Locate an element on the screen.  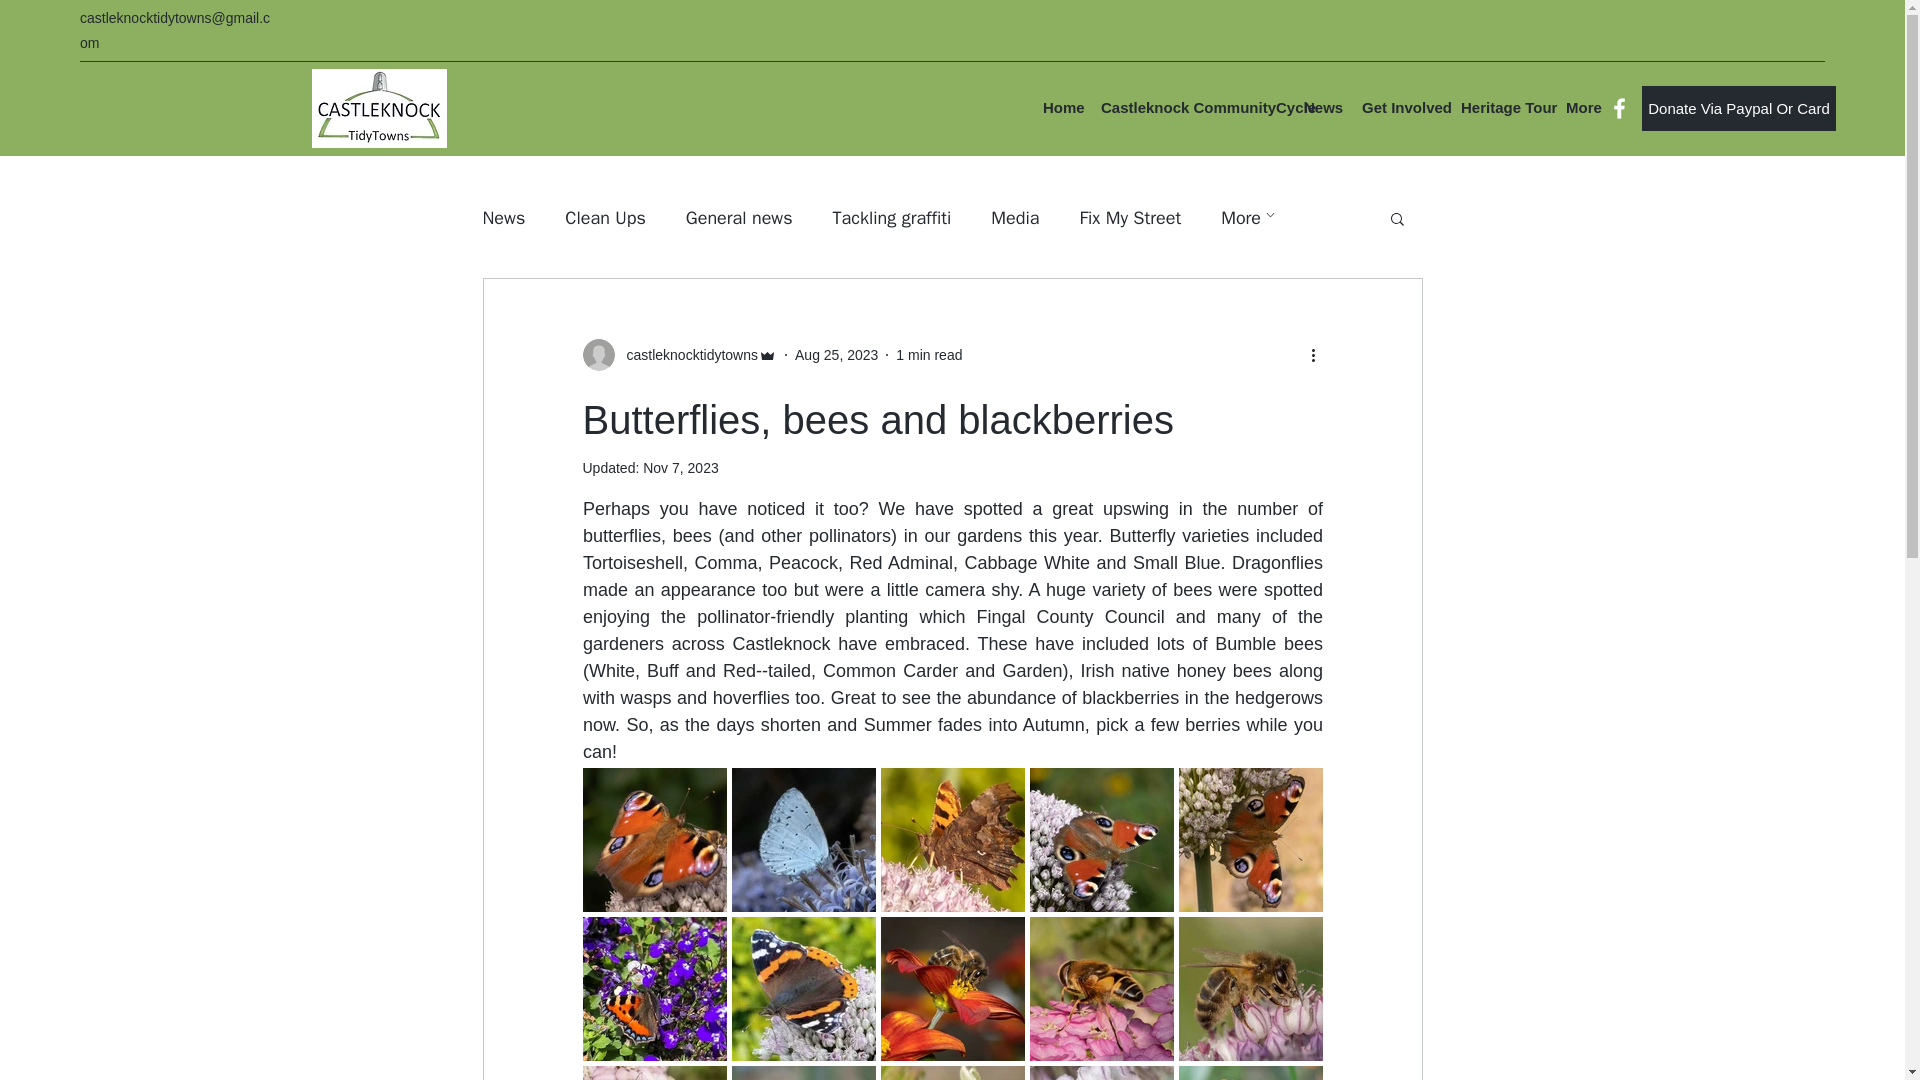
News is located at coordinates (502, 218).